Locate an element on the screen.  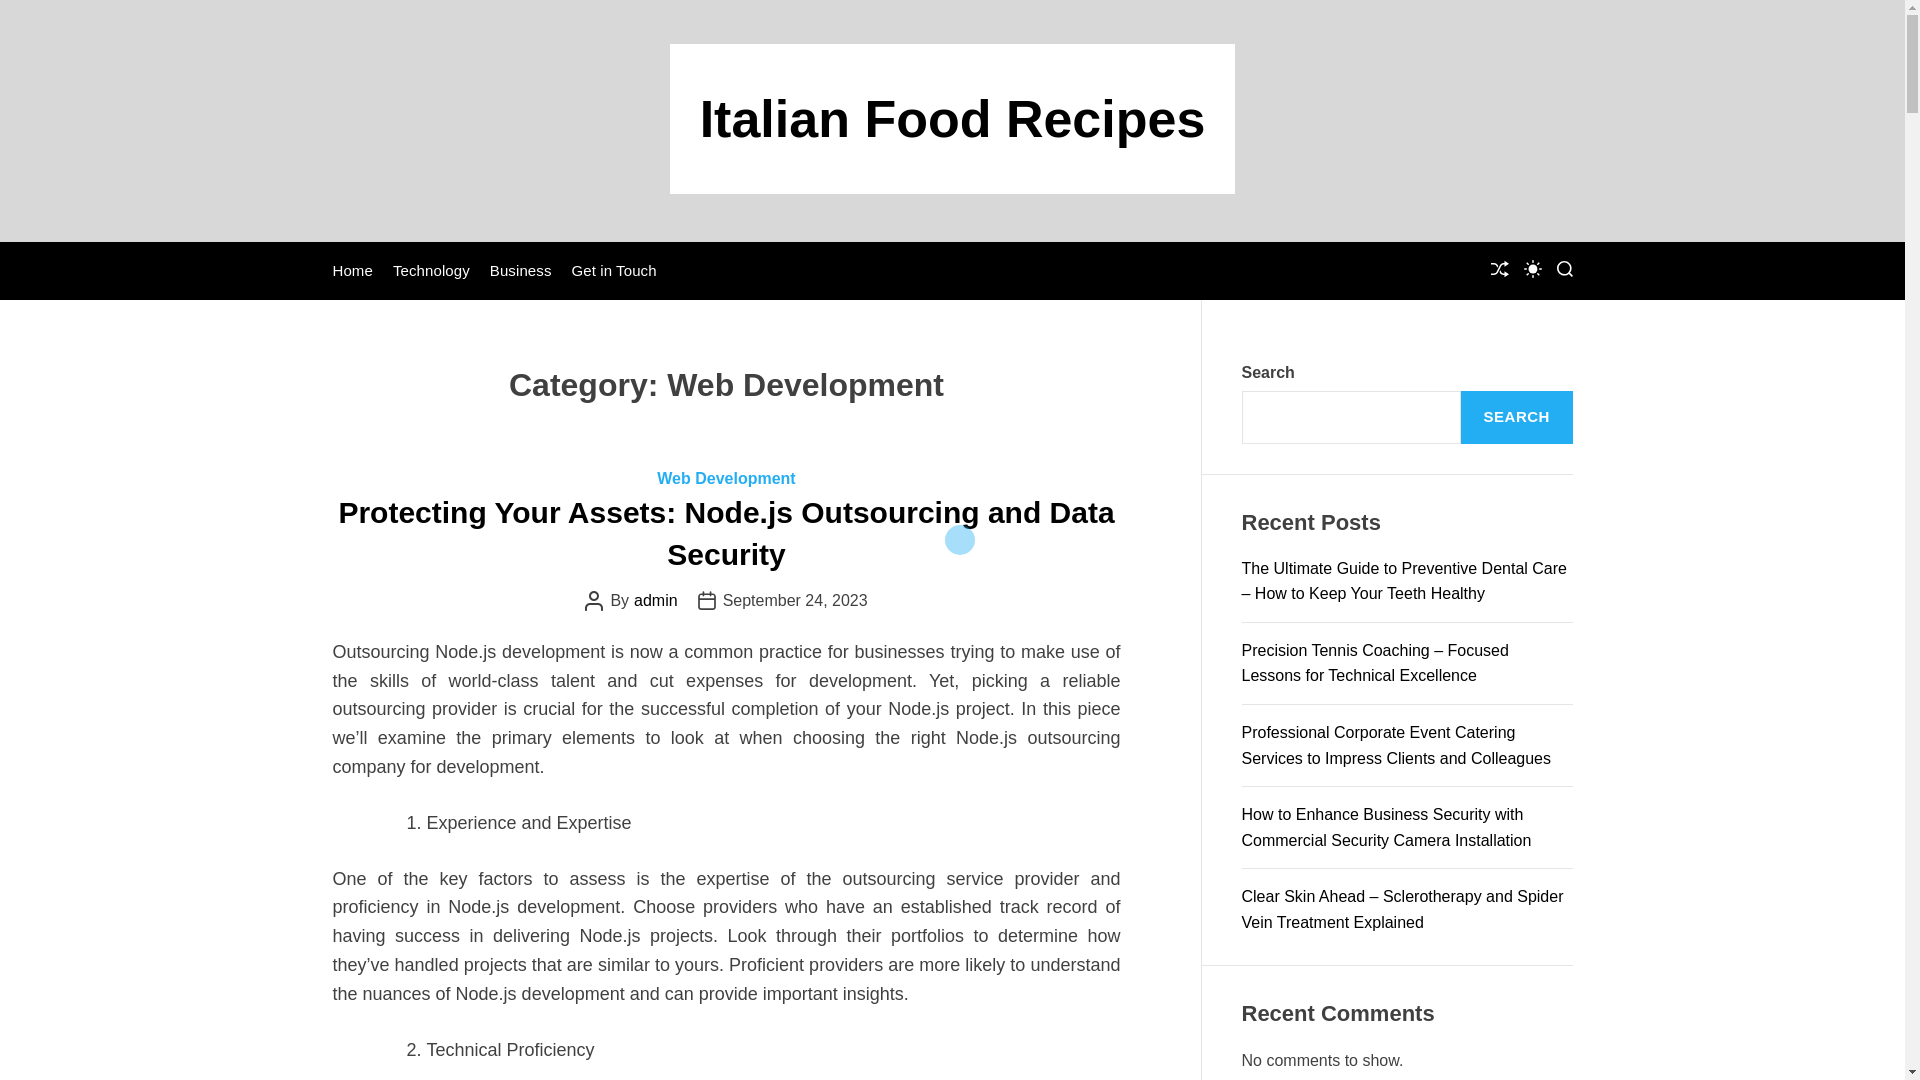
Home is located at coordinates (352, 270).